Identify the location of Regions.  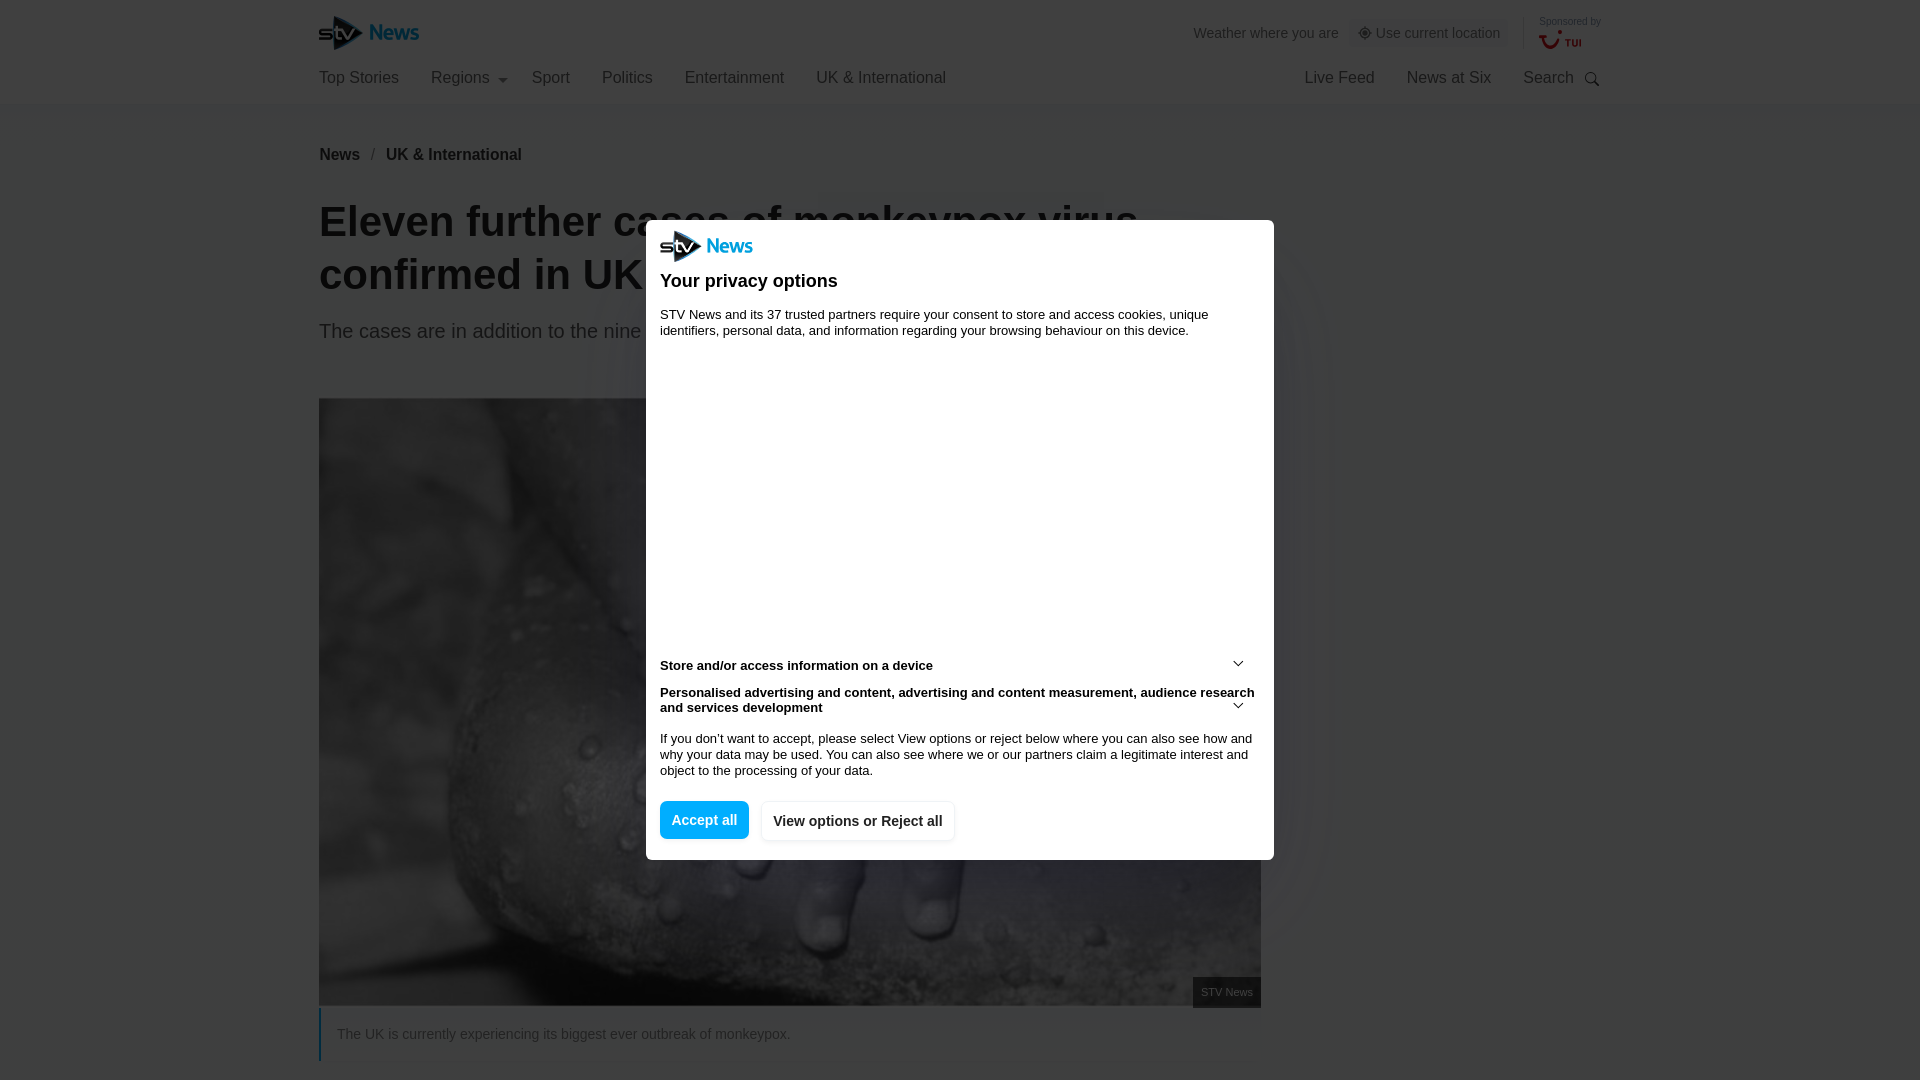
(469, 76).